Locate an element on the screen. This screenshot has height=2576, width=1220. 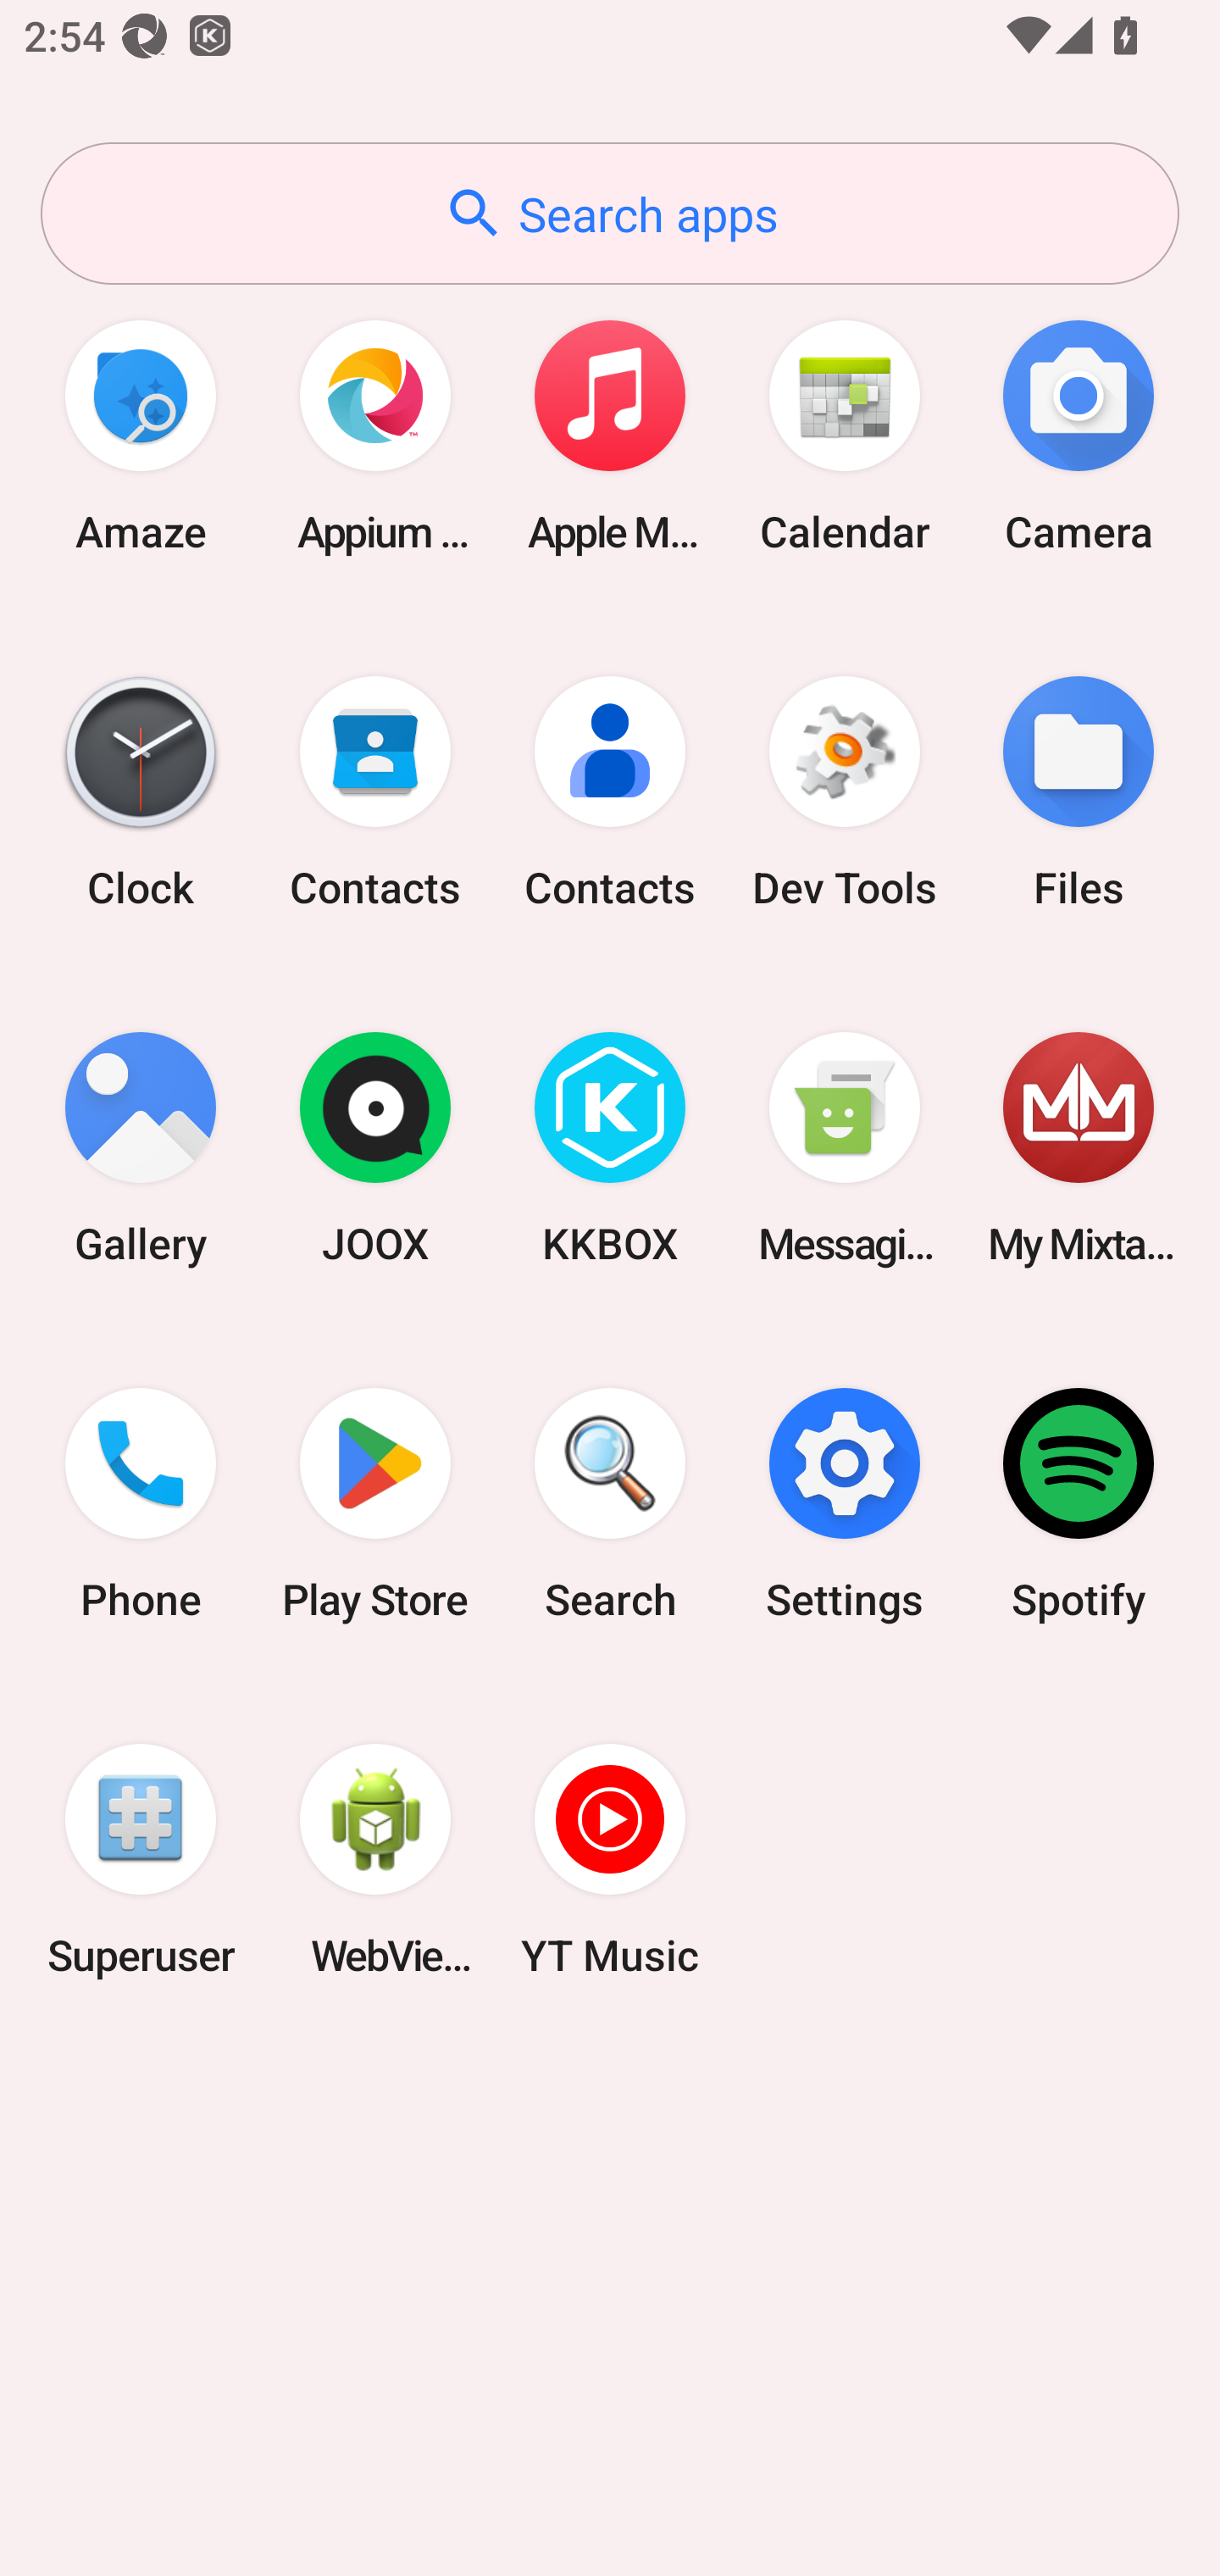
Apple Music is located at coordinates (610, 436).